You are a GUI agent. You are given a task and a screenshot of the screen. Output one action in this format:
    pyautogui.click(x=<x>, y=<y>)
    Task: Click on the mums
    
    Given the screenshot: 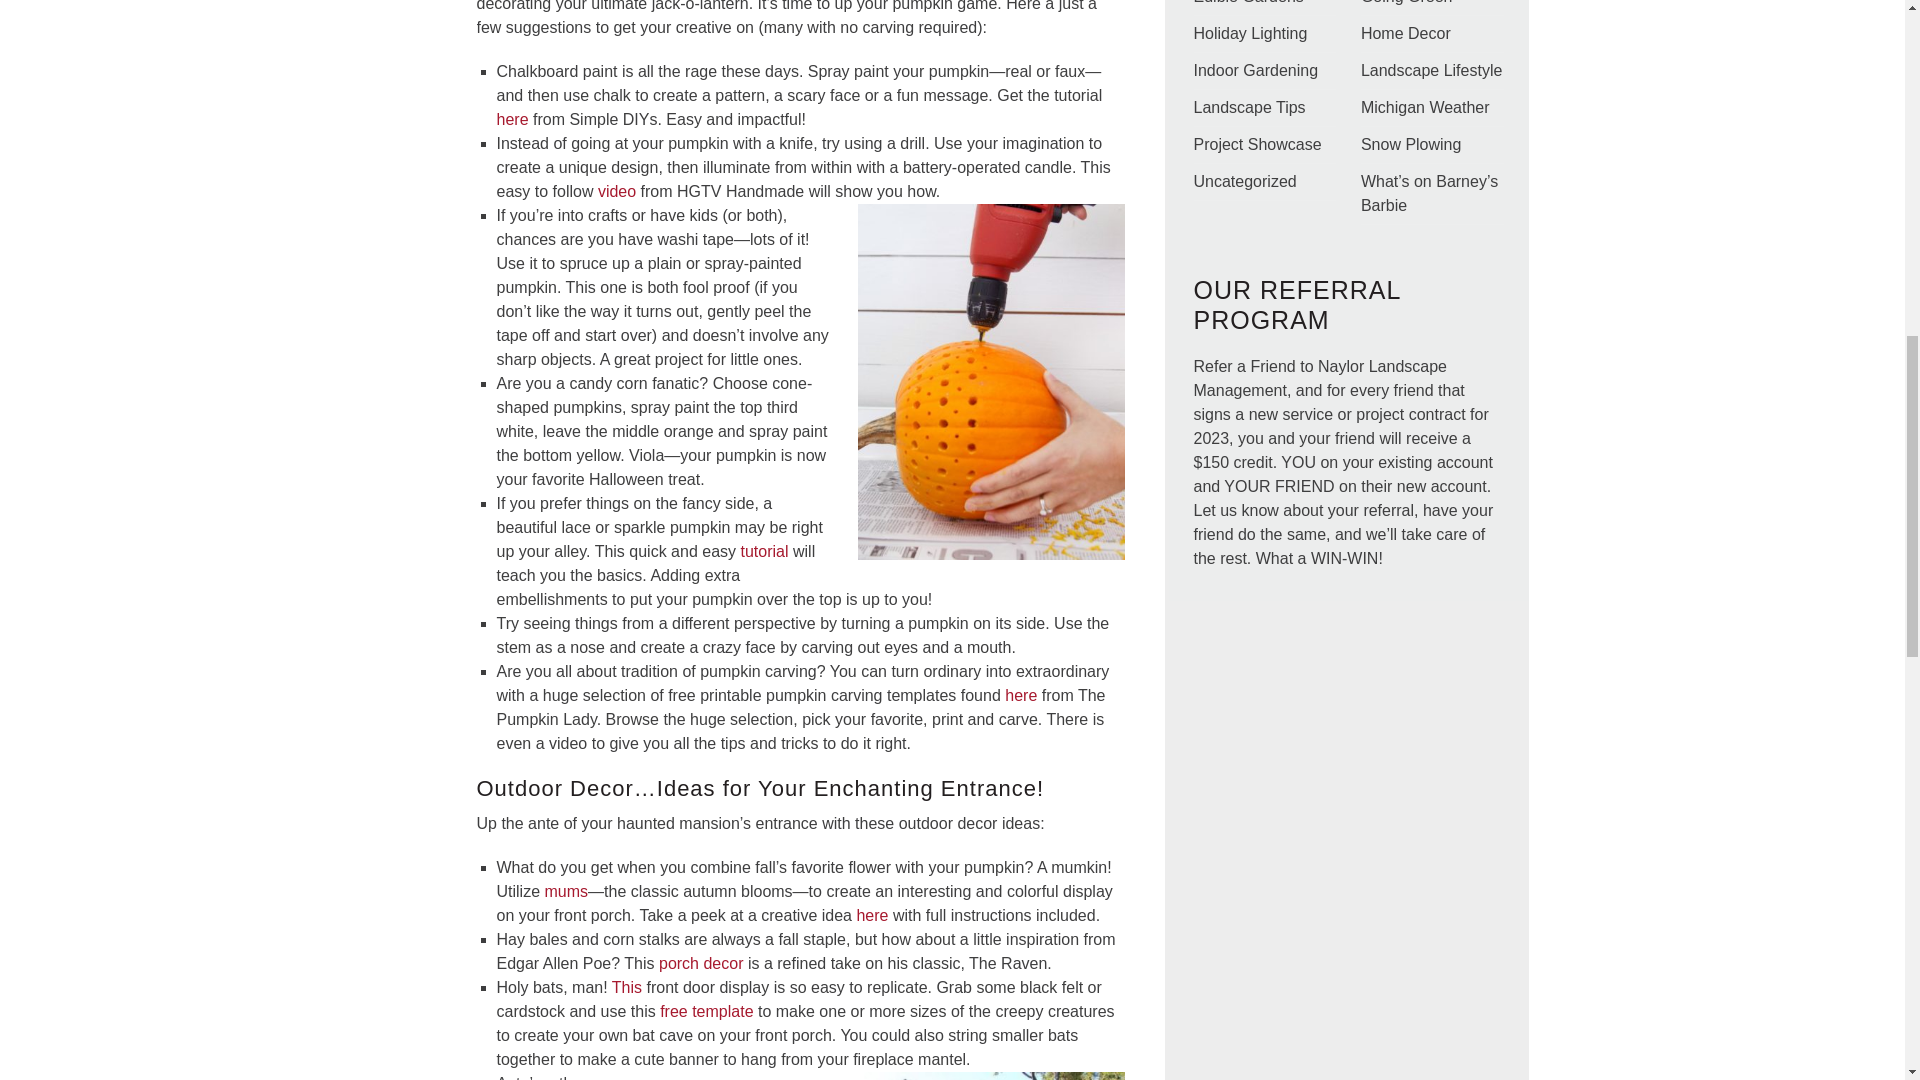 What is the action you would take?
    pyautogui.click(x=567, y=891)
    